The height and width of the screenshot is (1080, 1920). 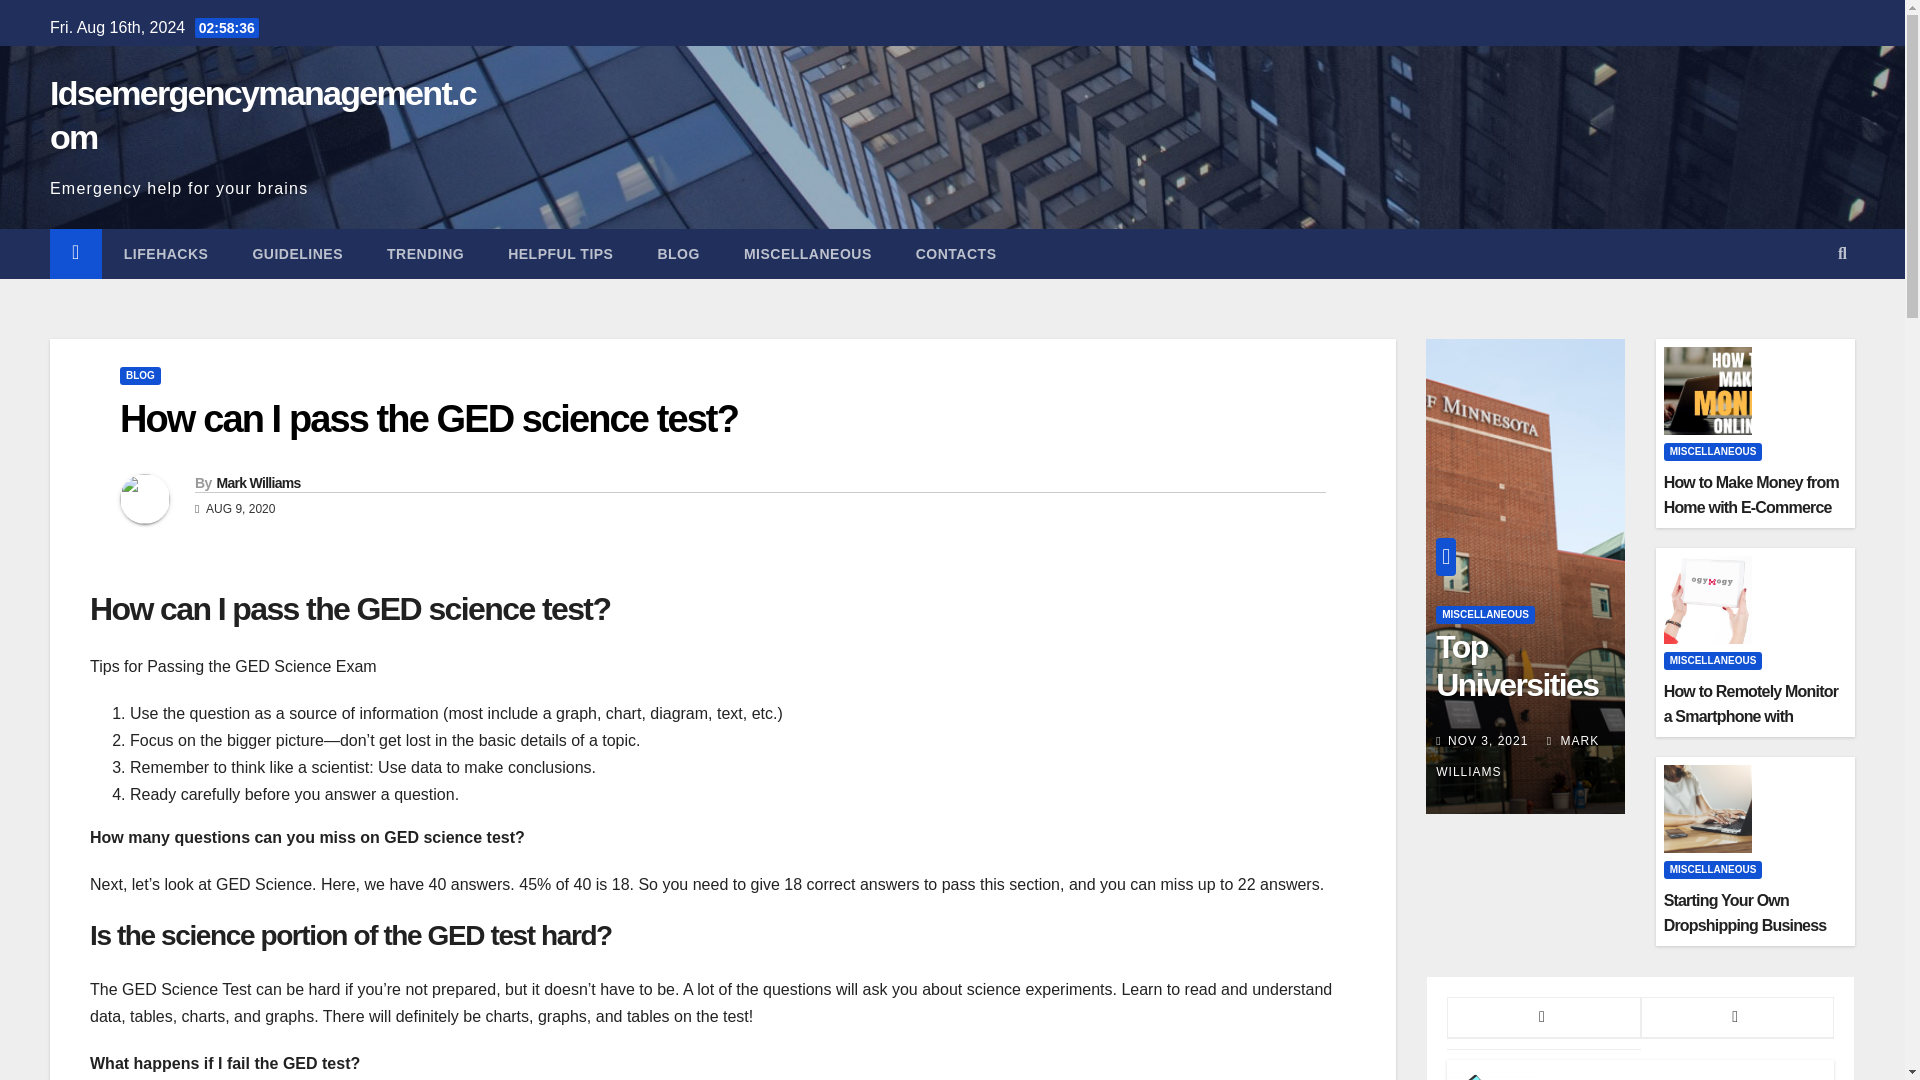 What do you see at coordinates (956, 253) in the screenshot?
I see `Contacts` at bounding box center [956, 253].